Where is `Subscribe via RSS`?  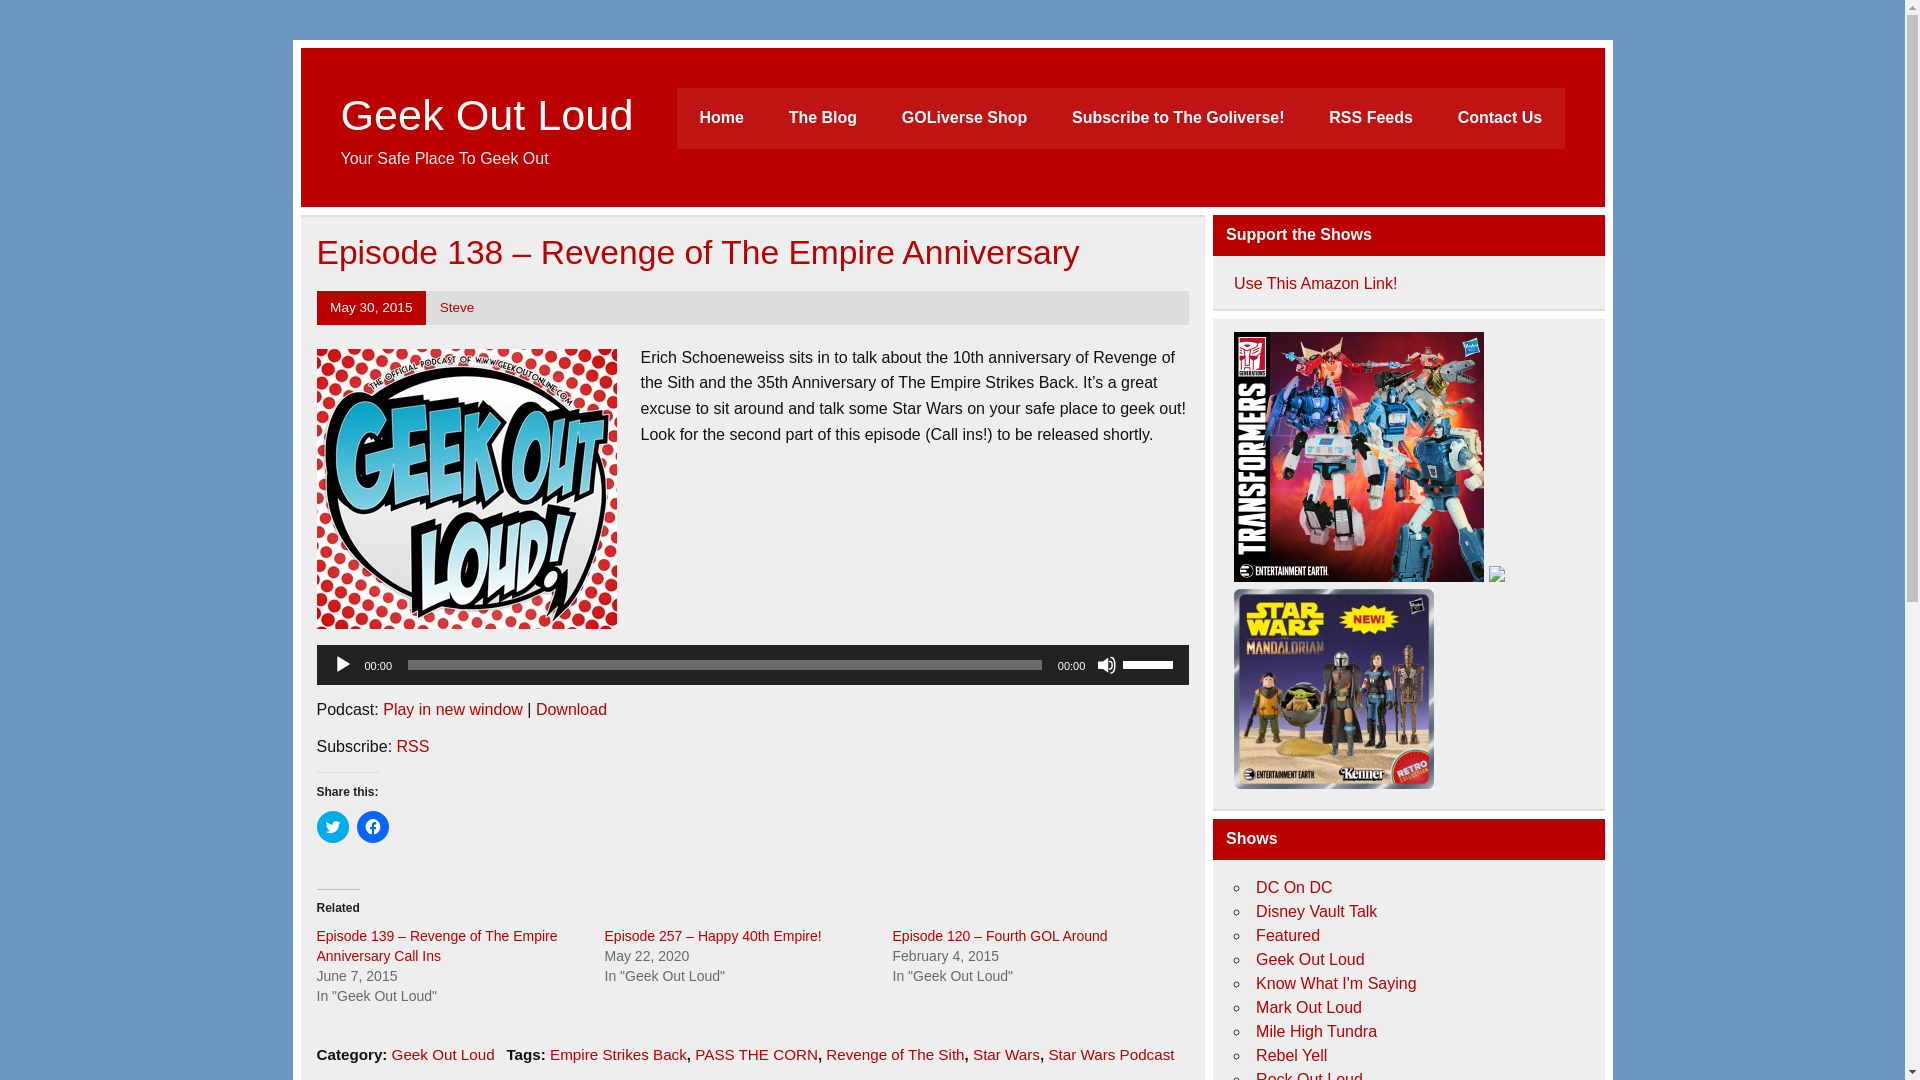
Subscribe via RSS is located at coordinates (414, 746).